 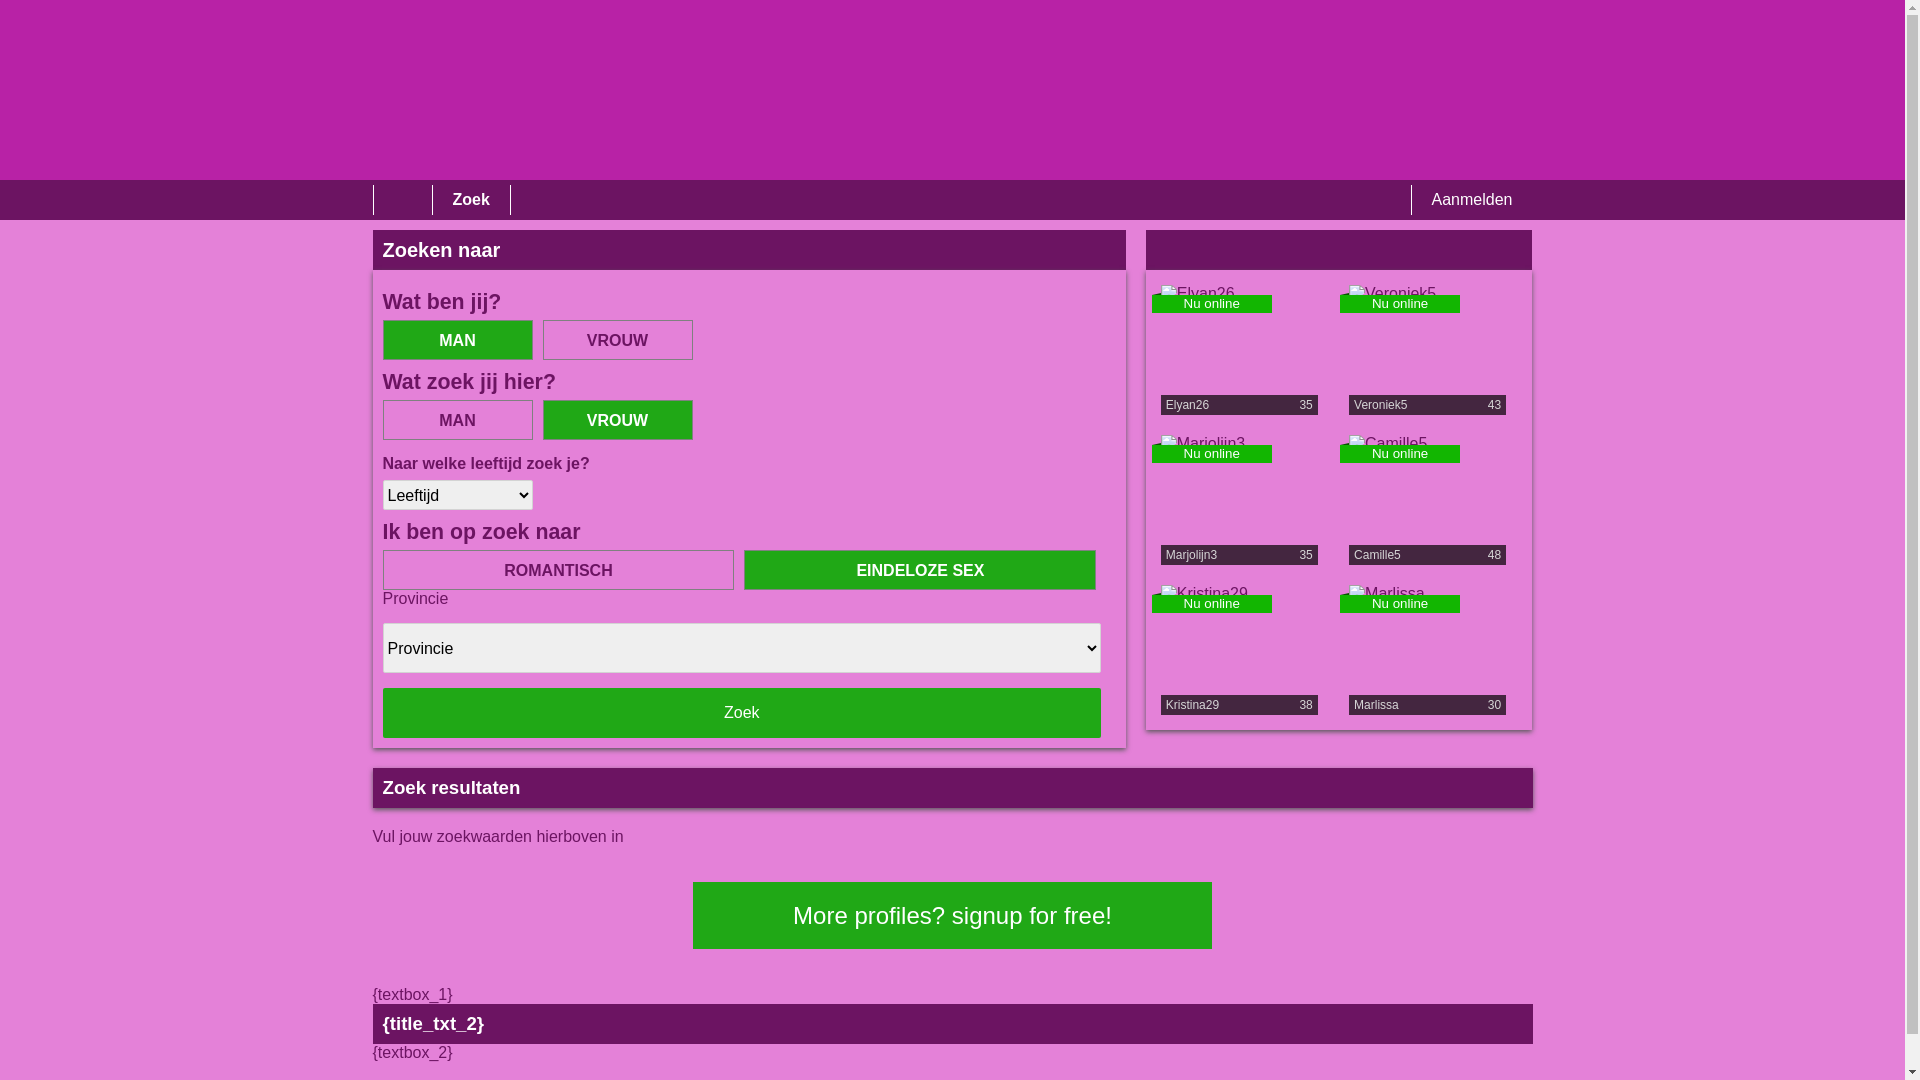 I want to click on MAN, so click(x=457, y=340).